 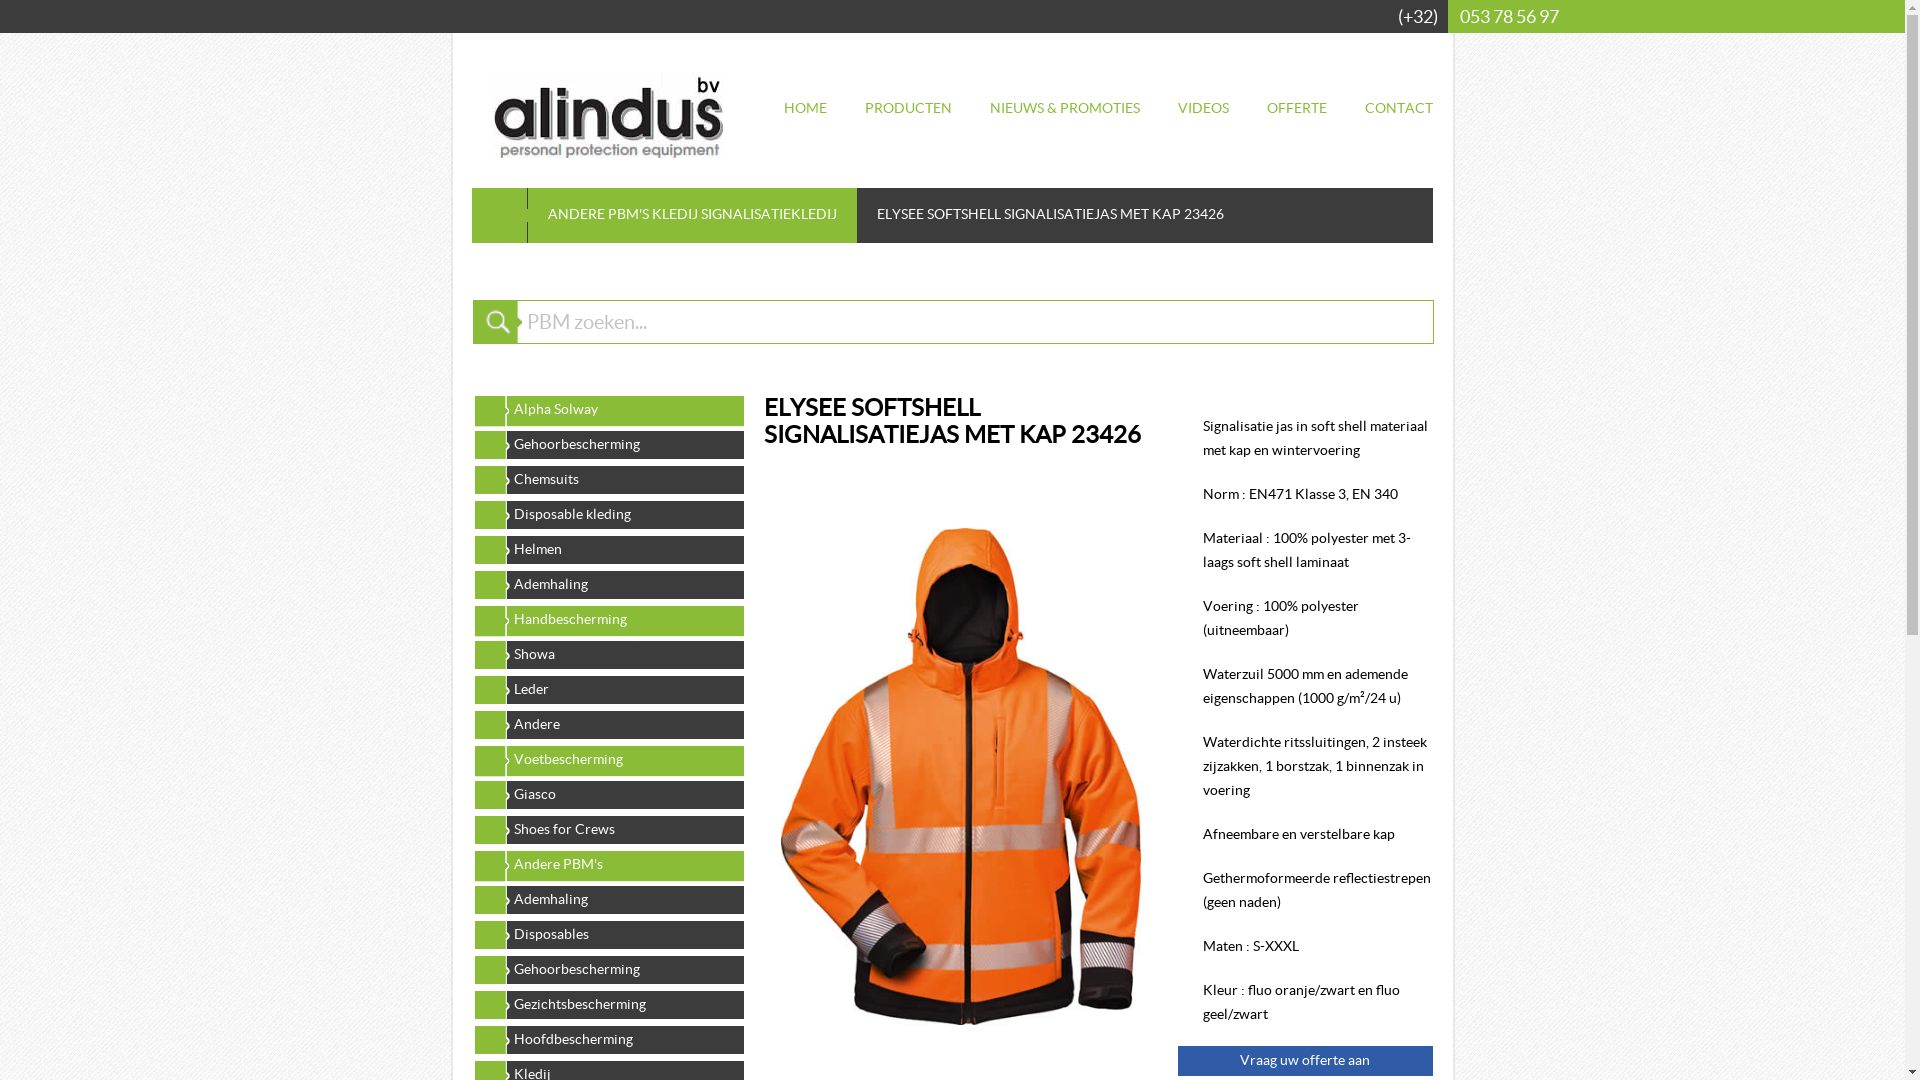 I want to click on Ademhaling, so click(x=608, y=899).